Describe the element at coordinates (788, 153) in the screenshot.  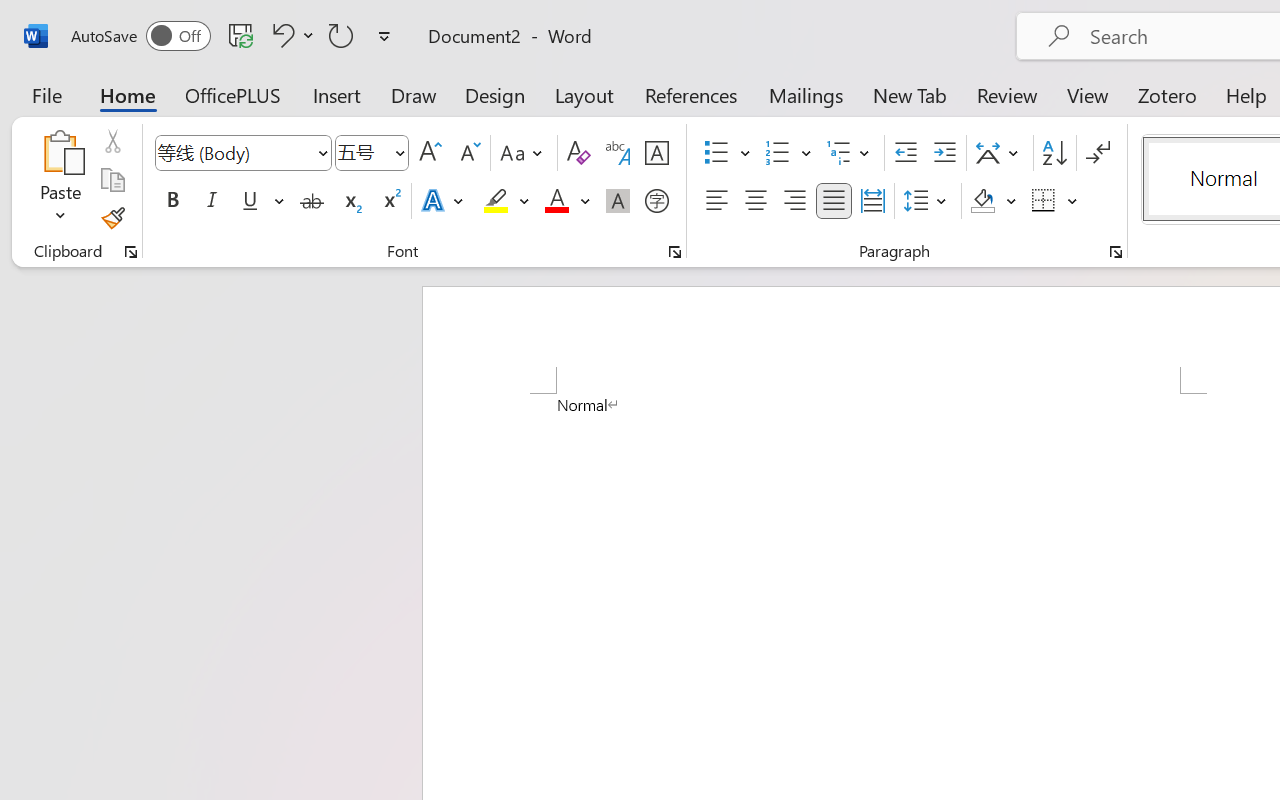
I see `Numbering` at that location.